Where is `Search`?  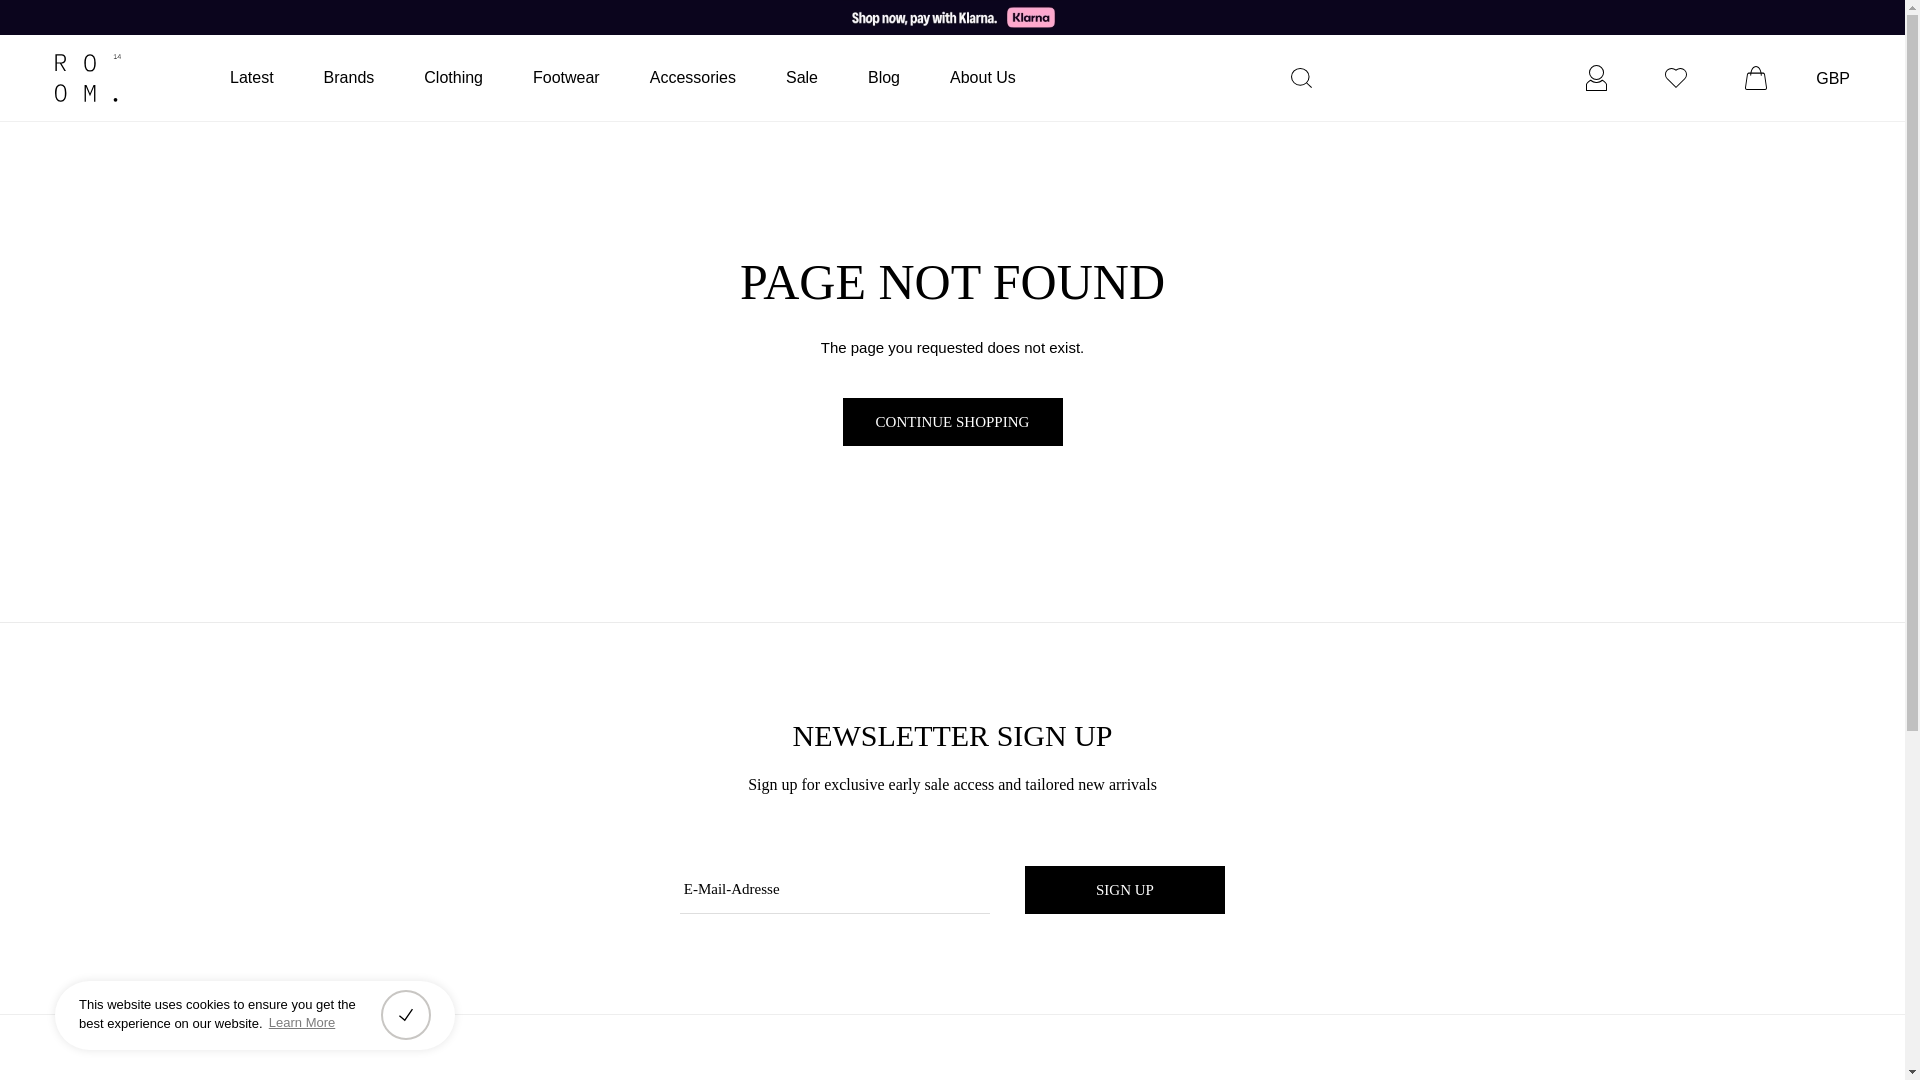 Search is located at coordinates (1308, 77).